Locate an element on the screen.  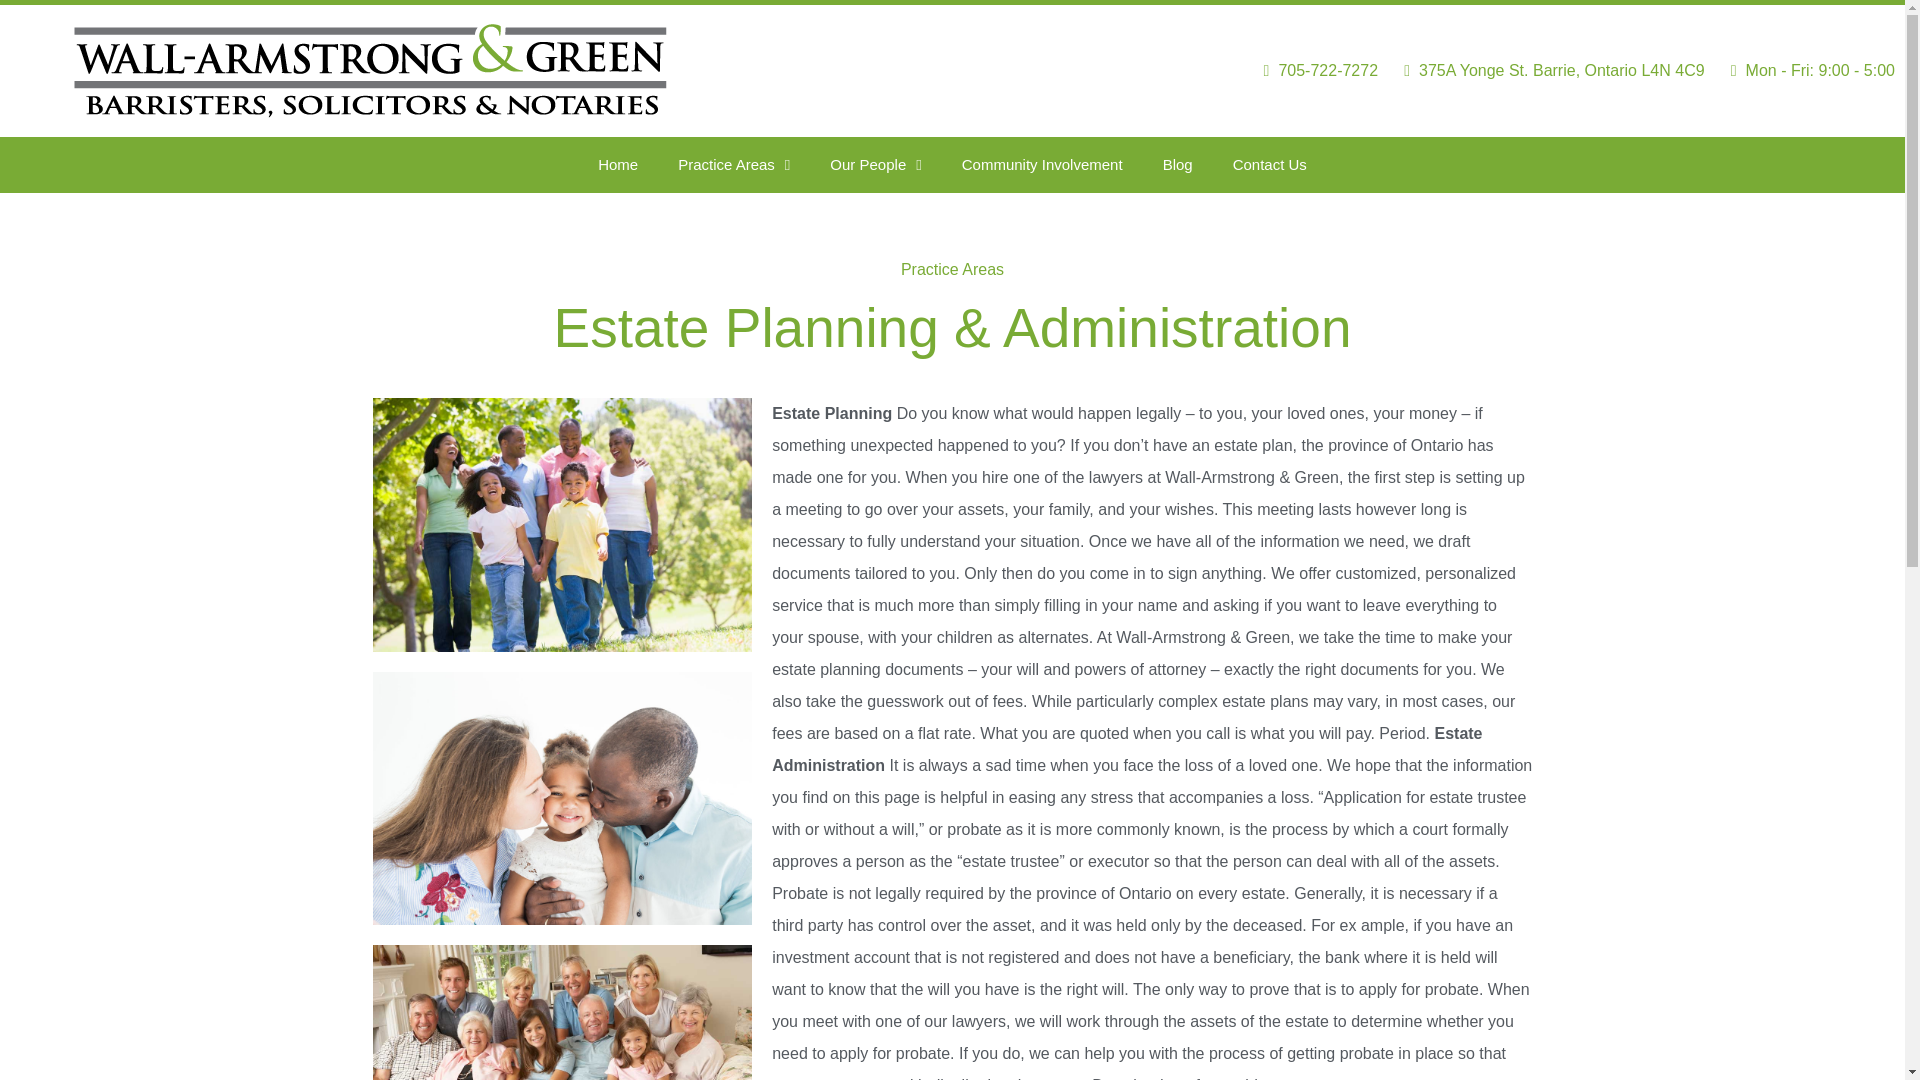
Practice Areas is located at coordinates (734, 165).